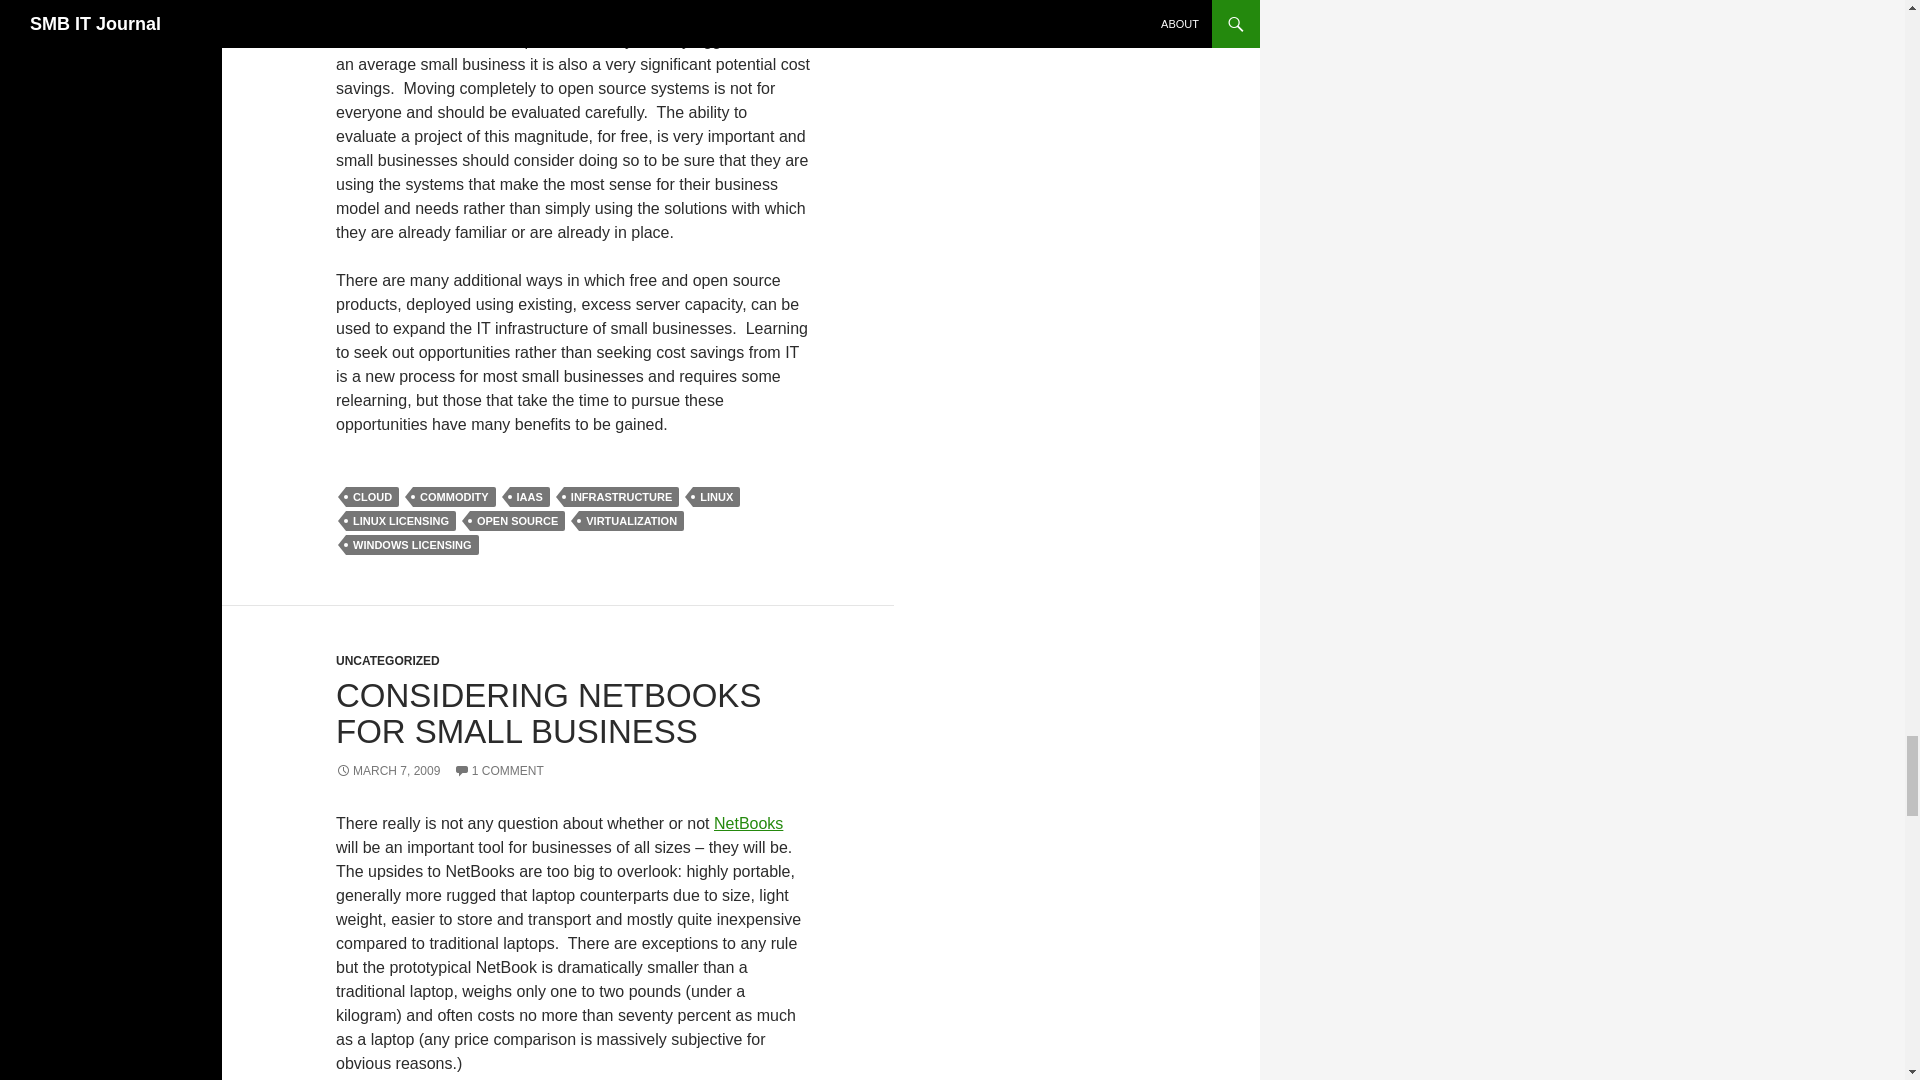 The image size is (1920, 1080). Describe the element at coordinates (622, 496) in the screenshot. I see `INFRASTRUCTURE` at that location.